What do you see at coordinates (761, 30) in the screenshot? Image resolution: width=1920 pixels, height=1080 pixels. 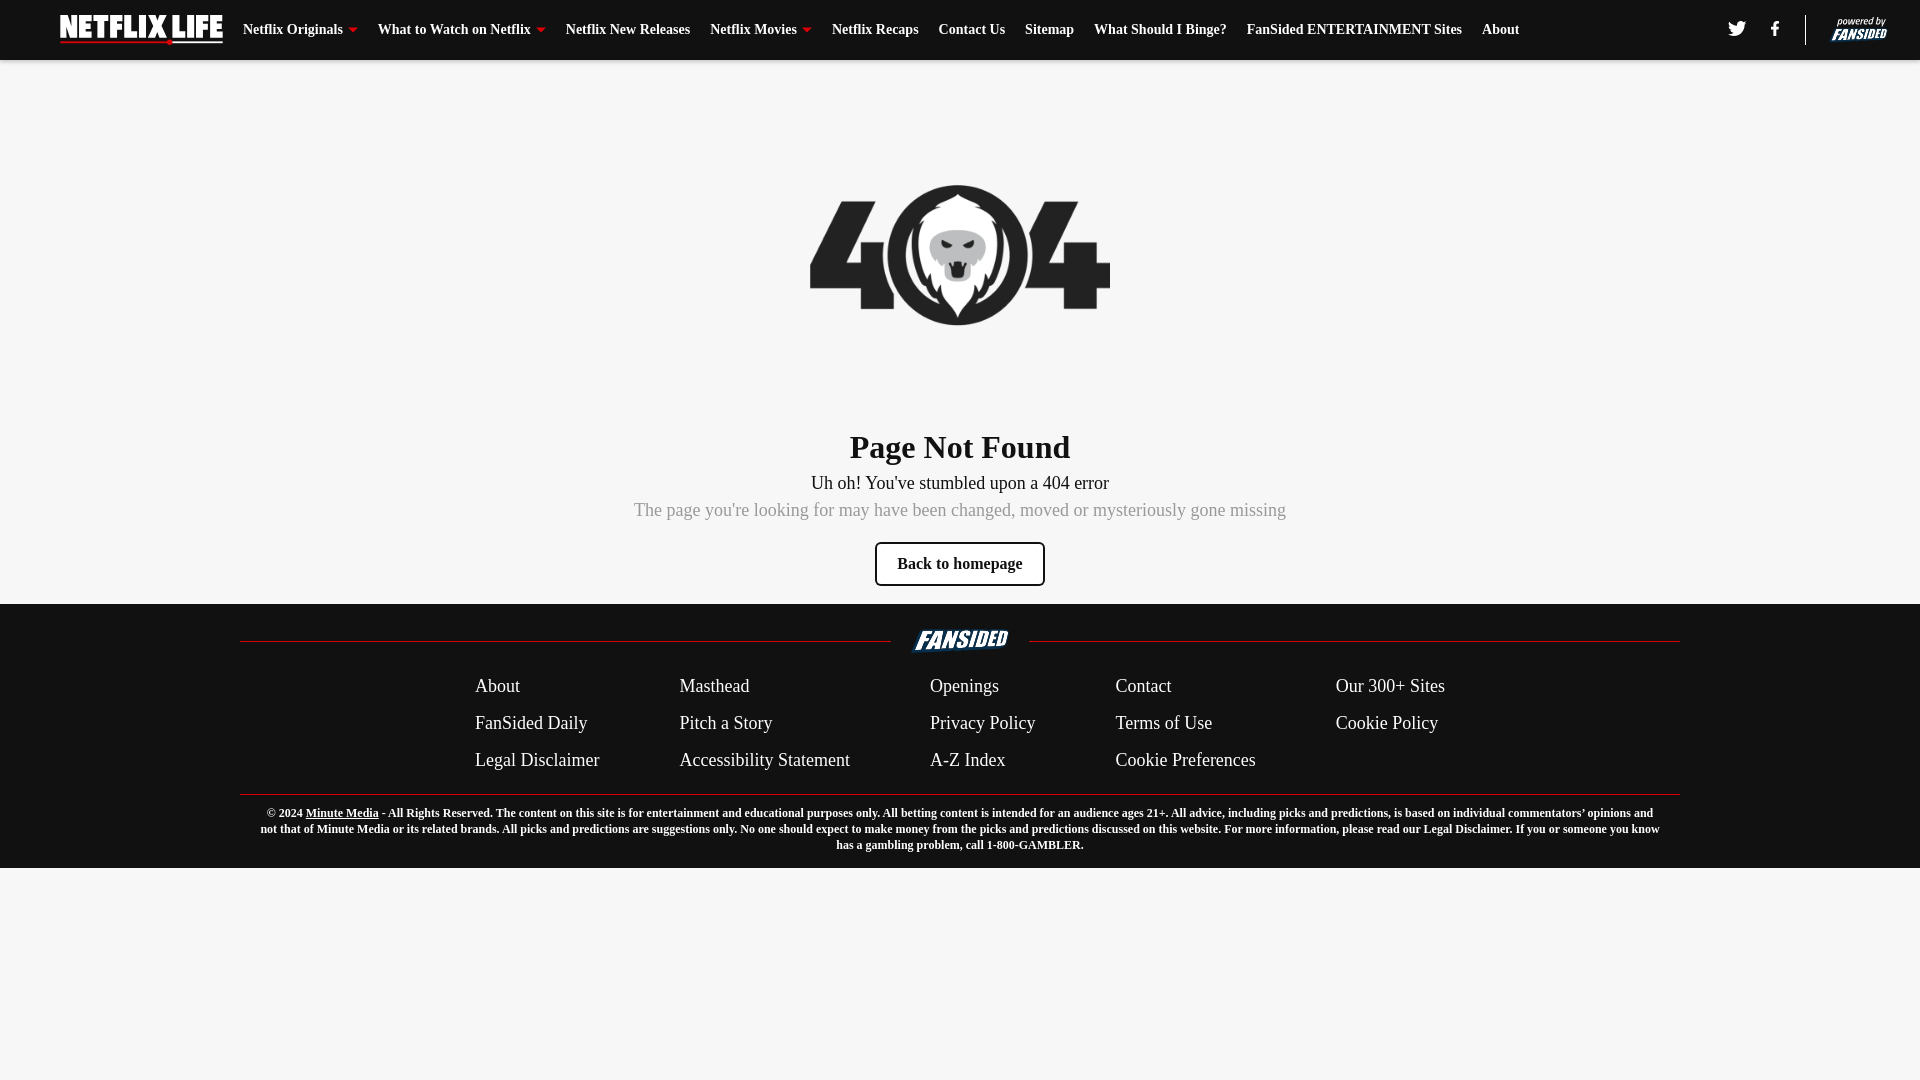 I see `Netflix Movies` at bounding box center [761, 30].